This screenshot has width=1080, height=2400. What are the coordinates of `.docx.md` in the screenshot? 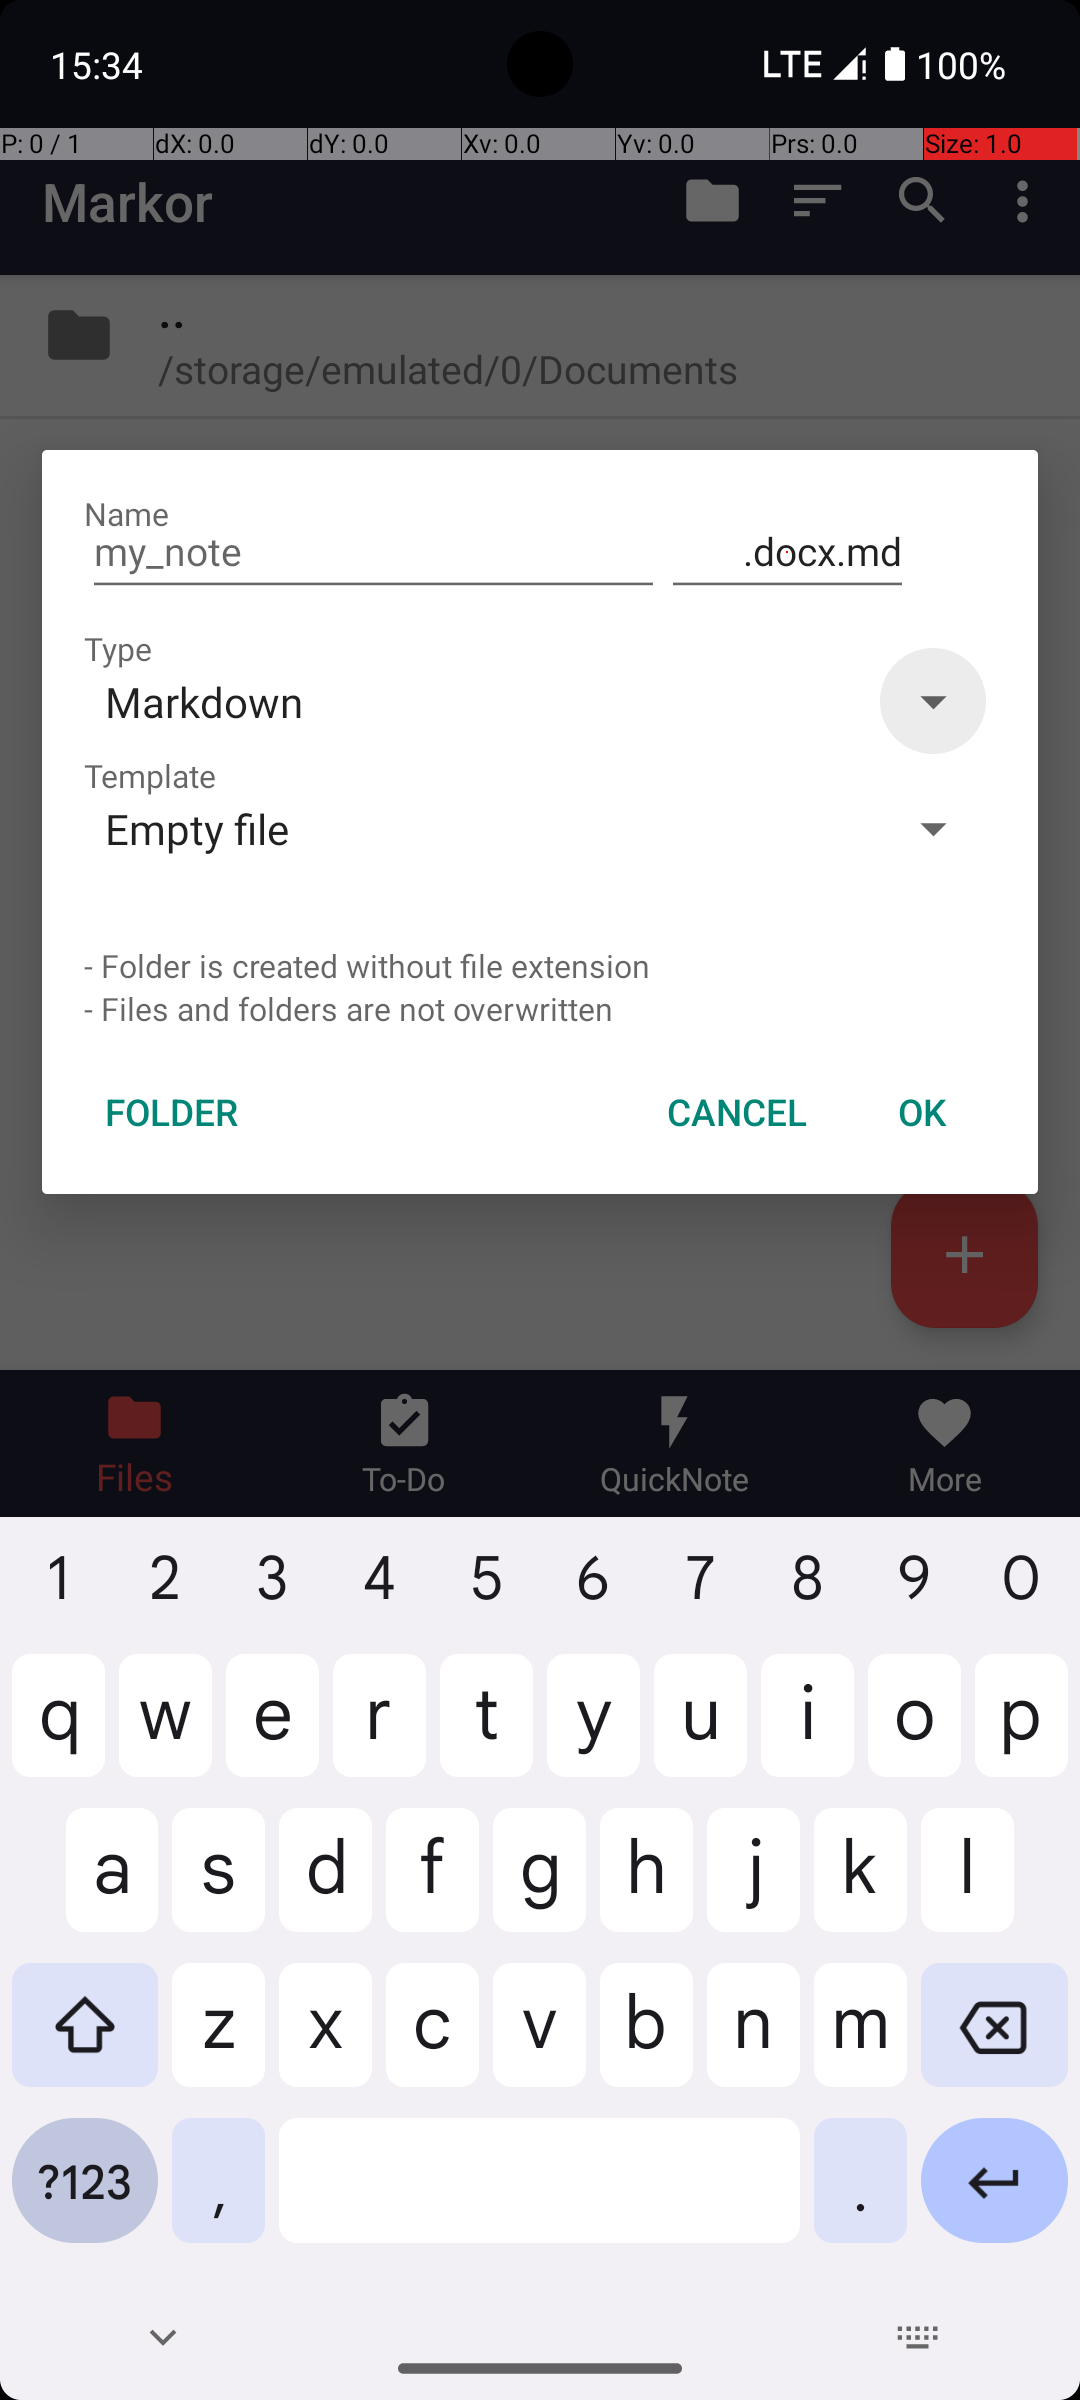 It's located at (788, 552).